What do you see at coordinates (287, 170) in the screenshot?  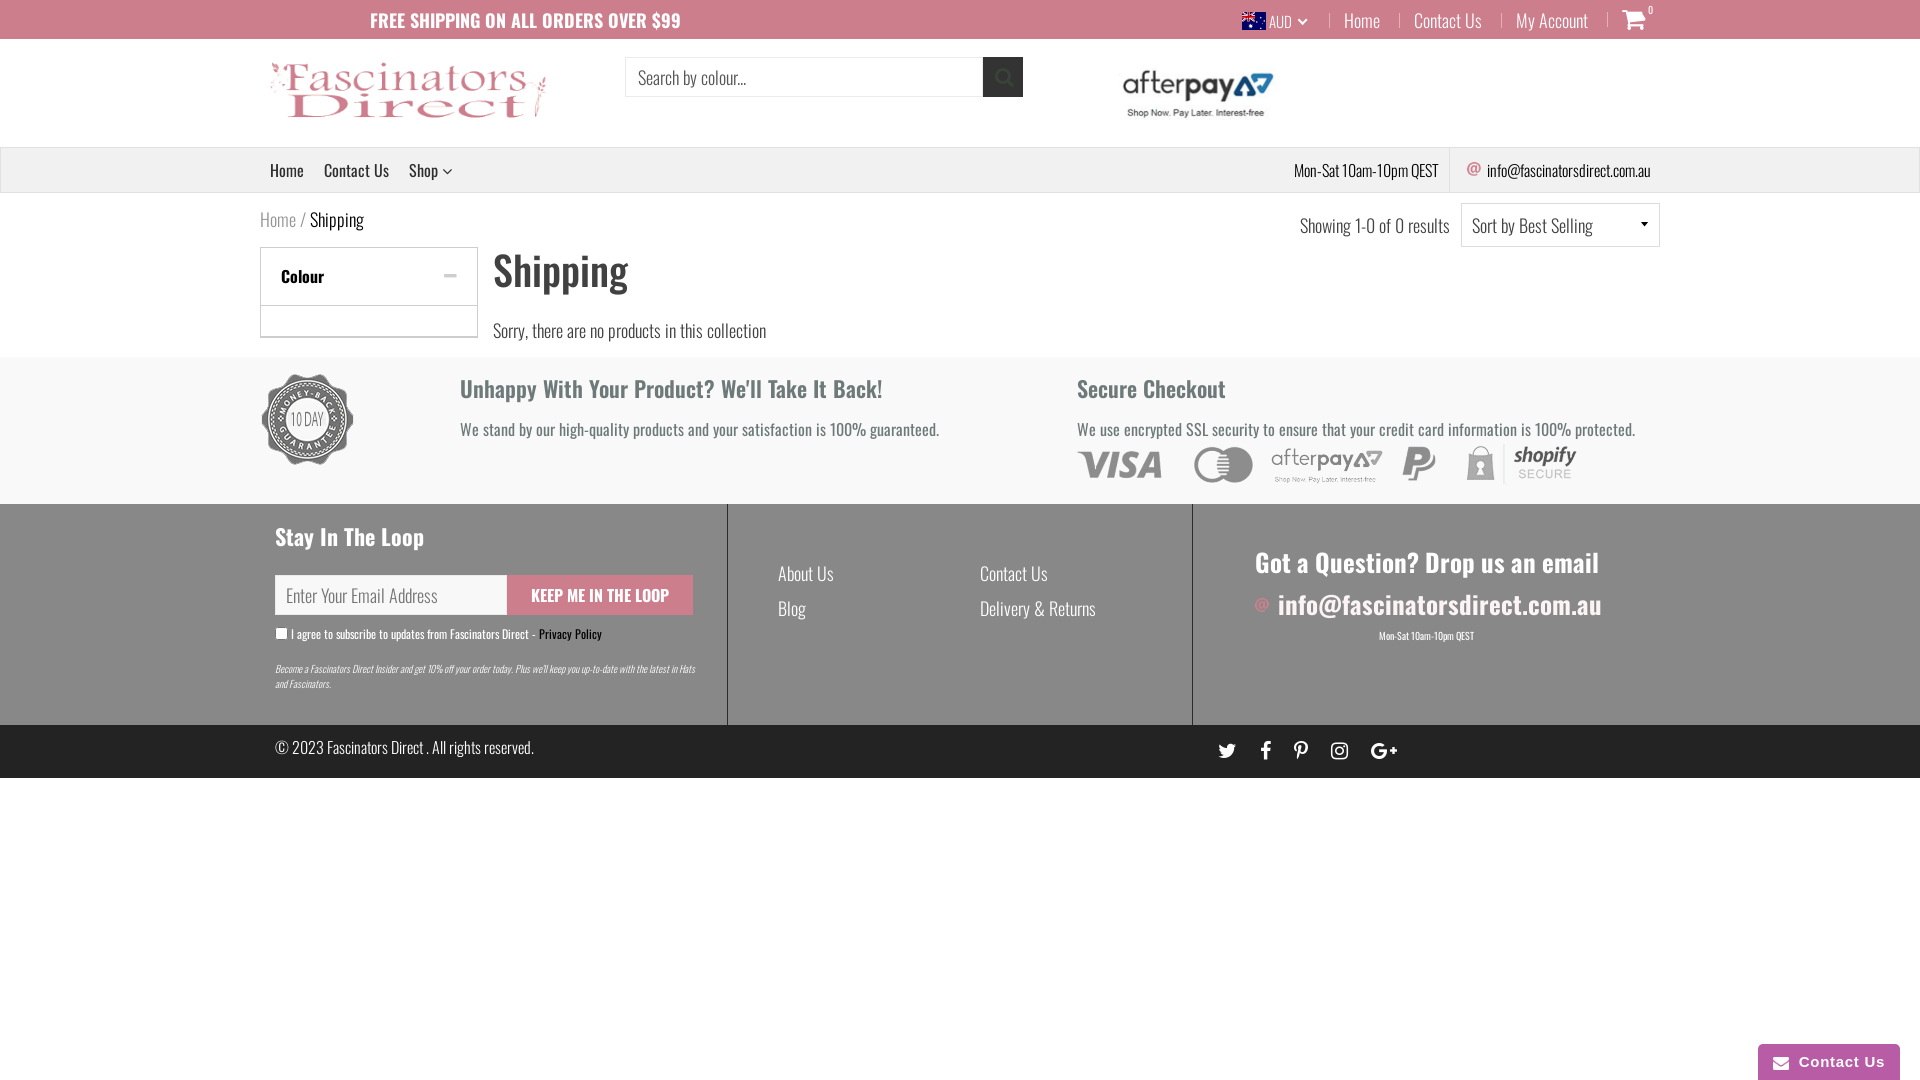 I see `Home` at bounding box center [287, 170].